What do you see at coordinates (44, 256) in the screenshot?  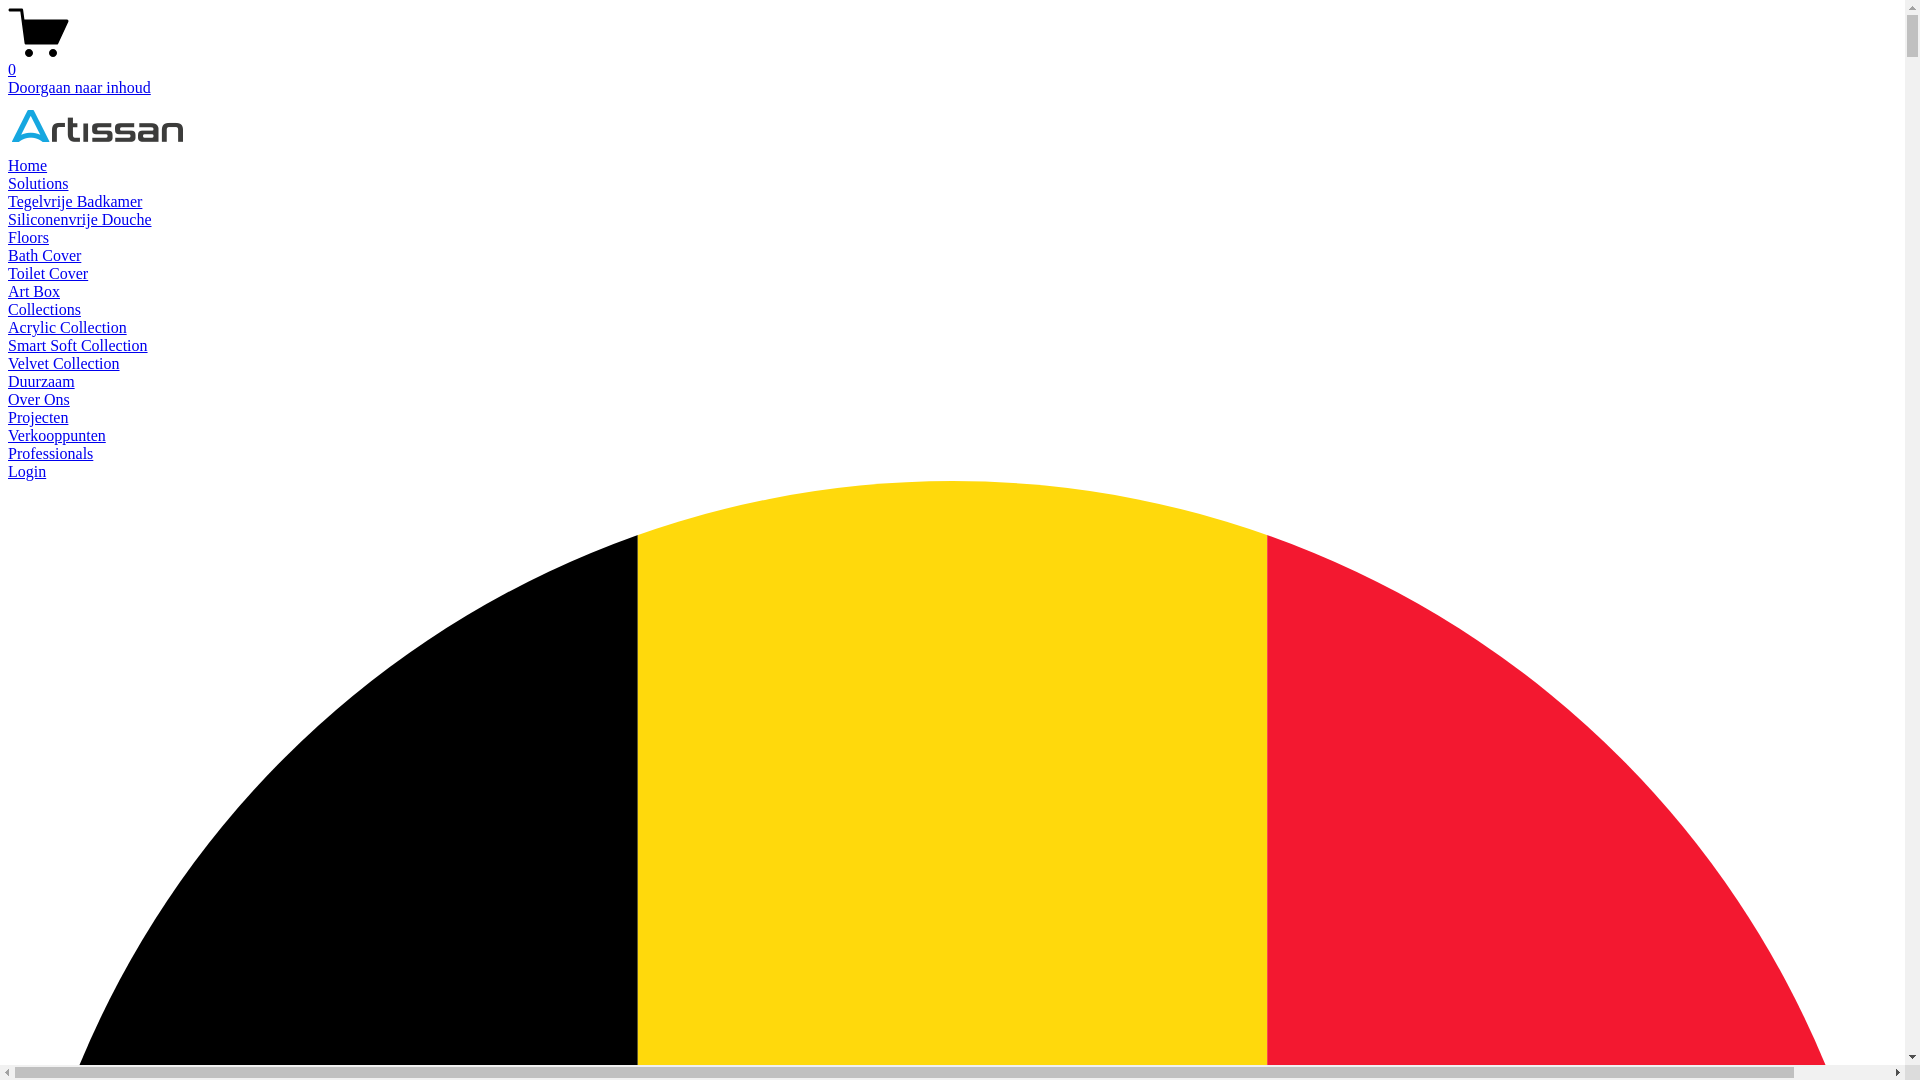 I see `Bath Cover` at bounding box center [44, 256].